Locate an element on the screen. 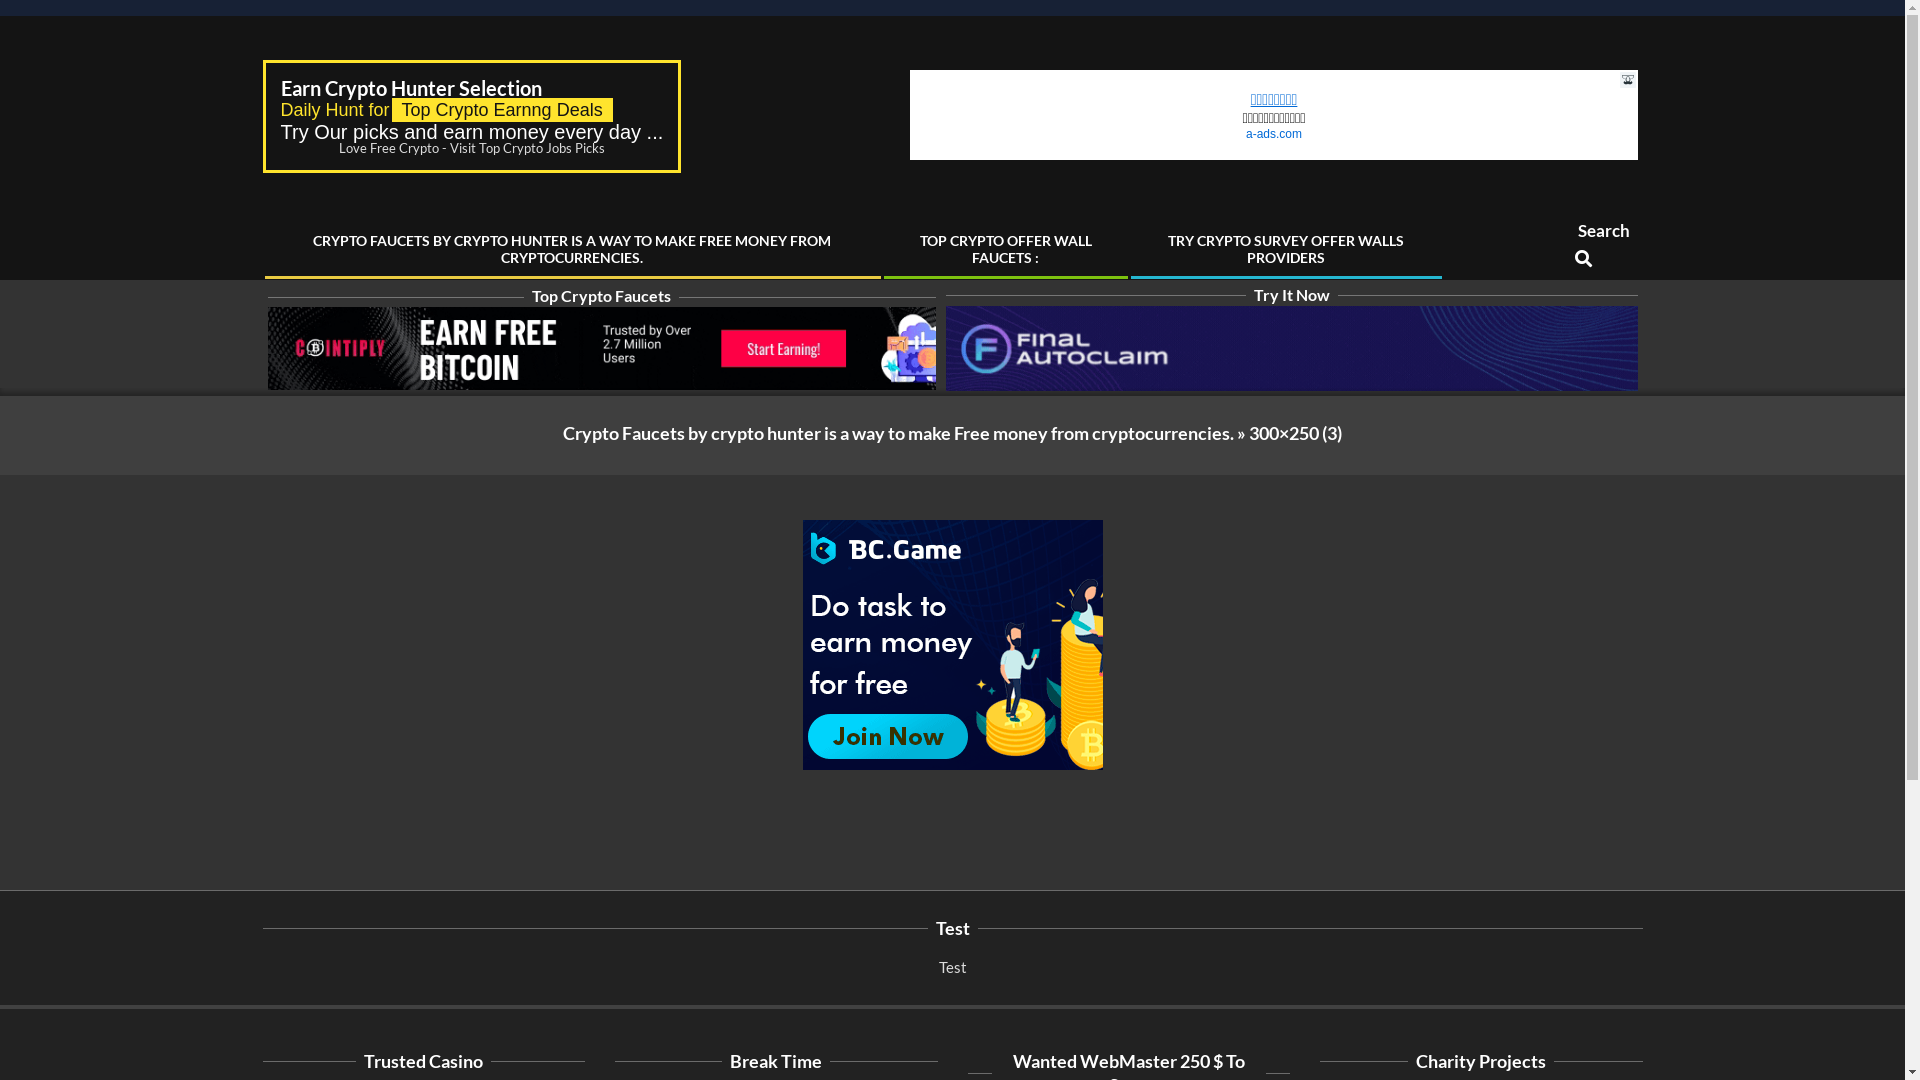 The width and height of the screenshot is (1920, 1080). TRY CRYPTO SURVEY OFFER WALLS PROVIDERS is located at coordinates (1286, 249).